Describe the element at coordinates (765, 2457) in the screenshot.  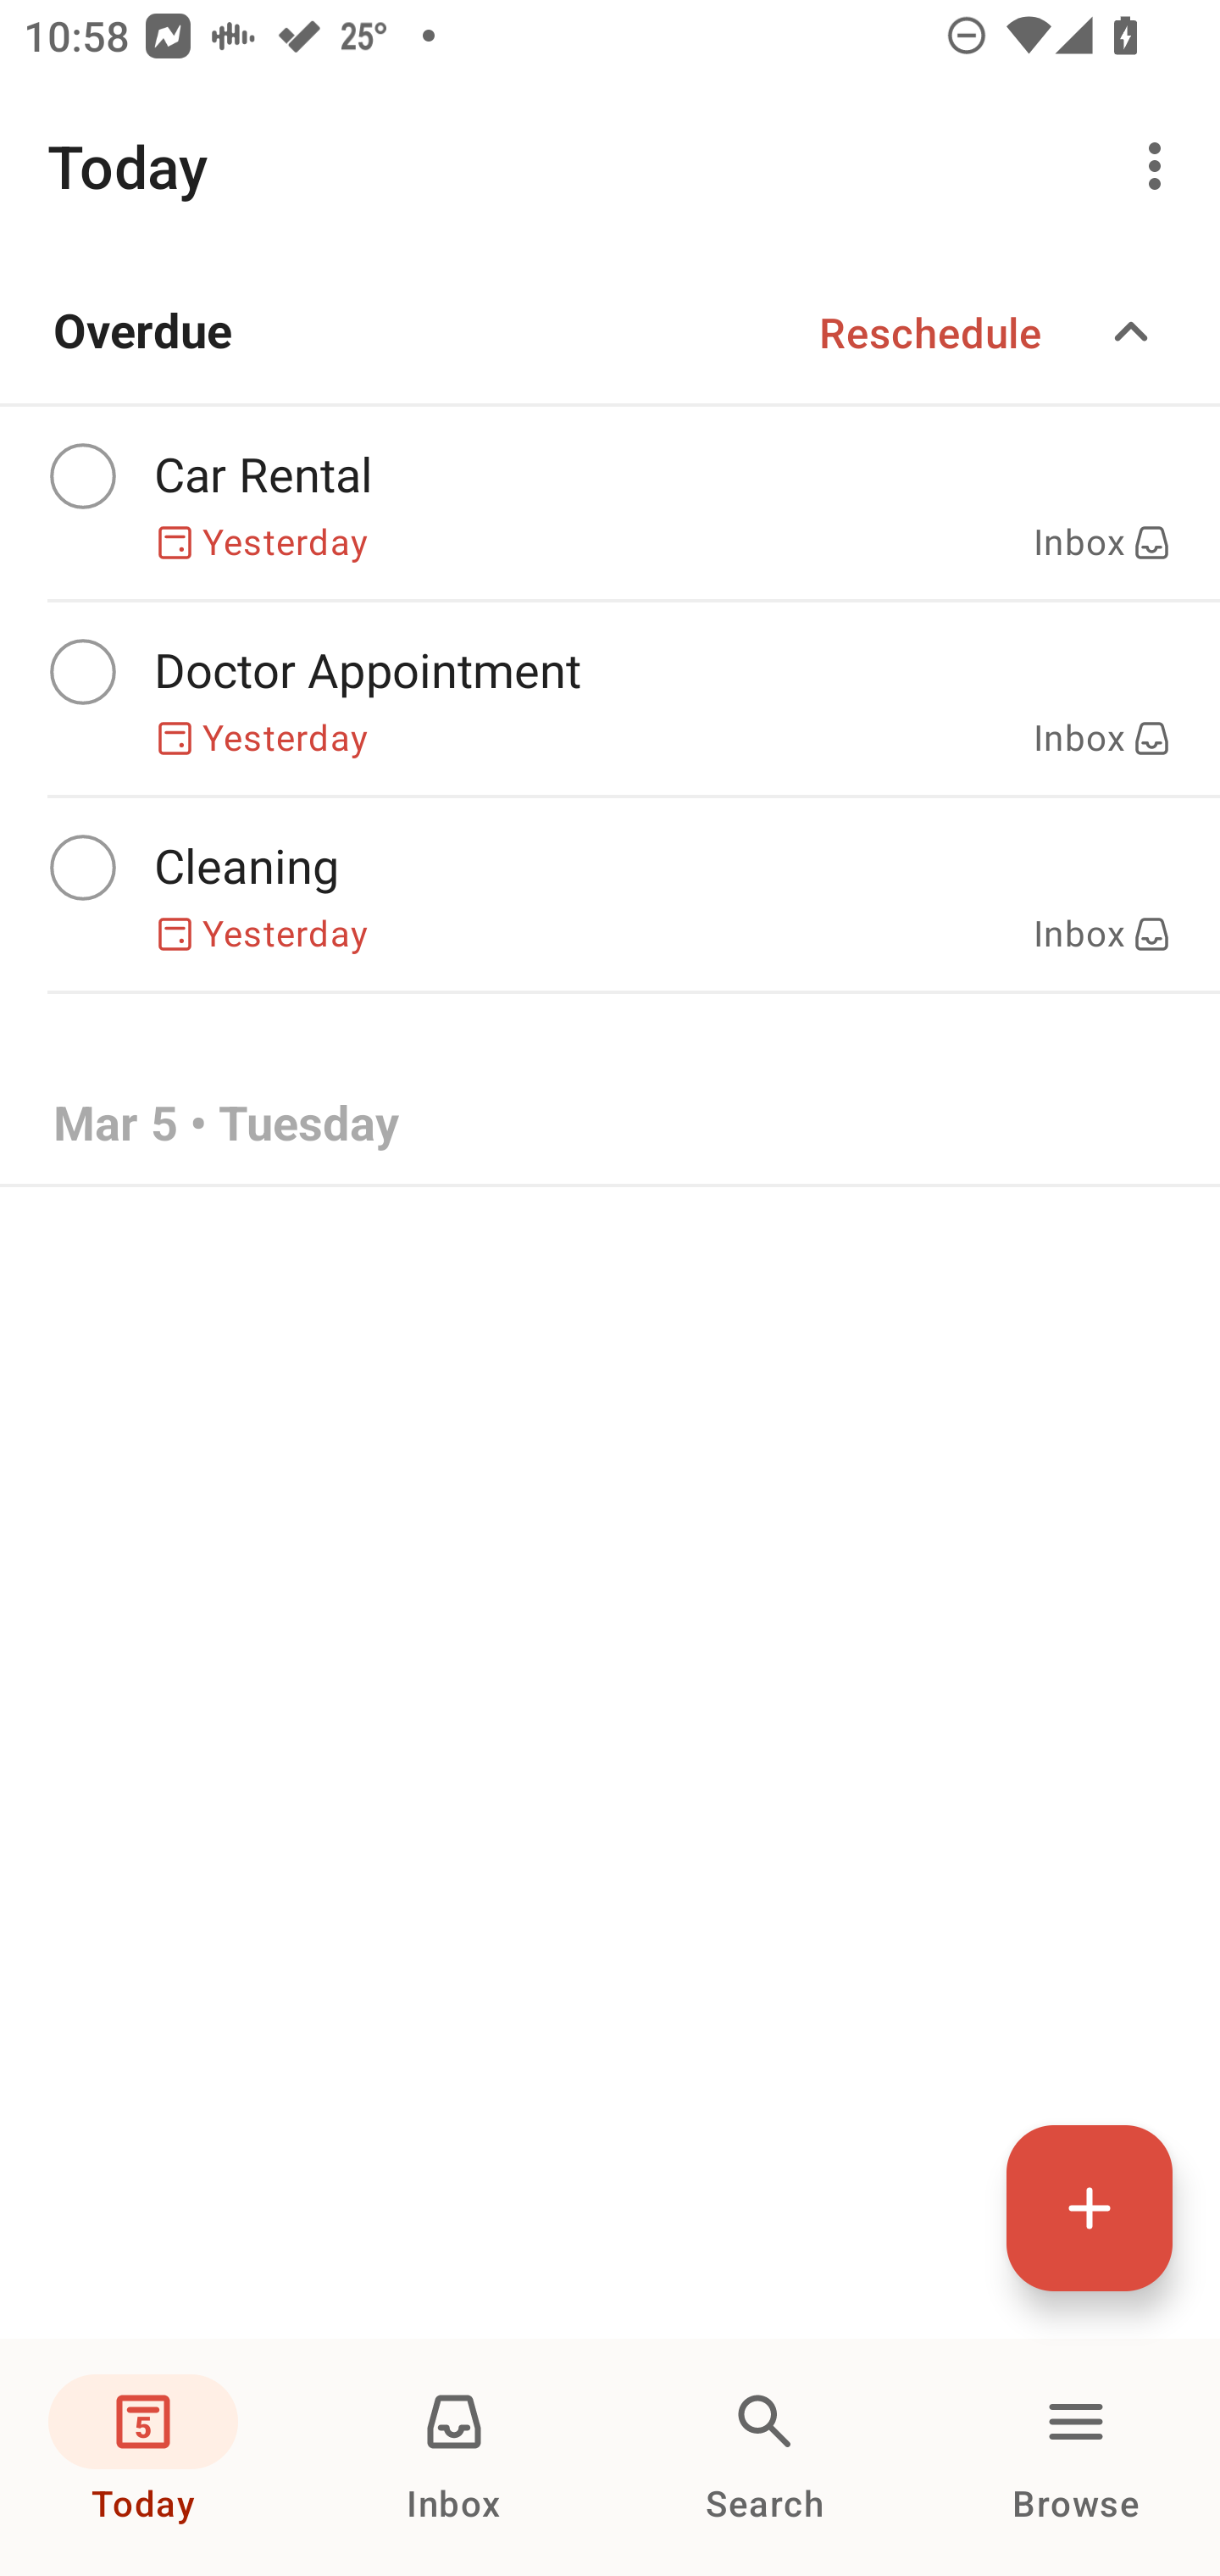
I see `Search` at that location.